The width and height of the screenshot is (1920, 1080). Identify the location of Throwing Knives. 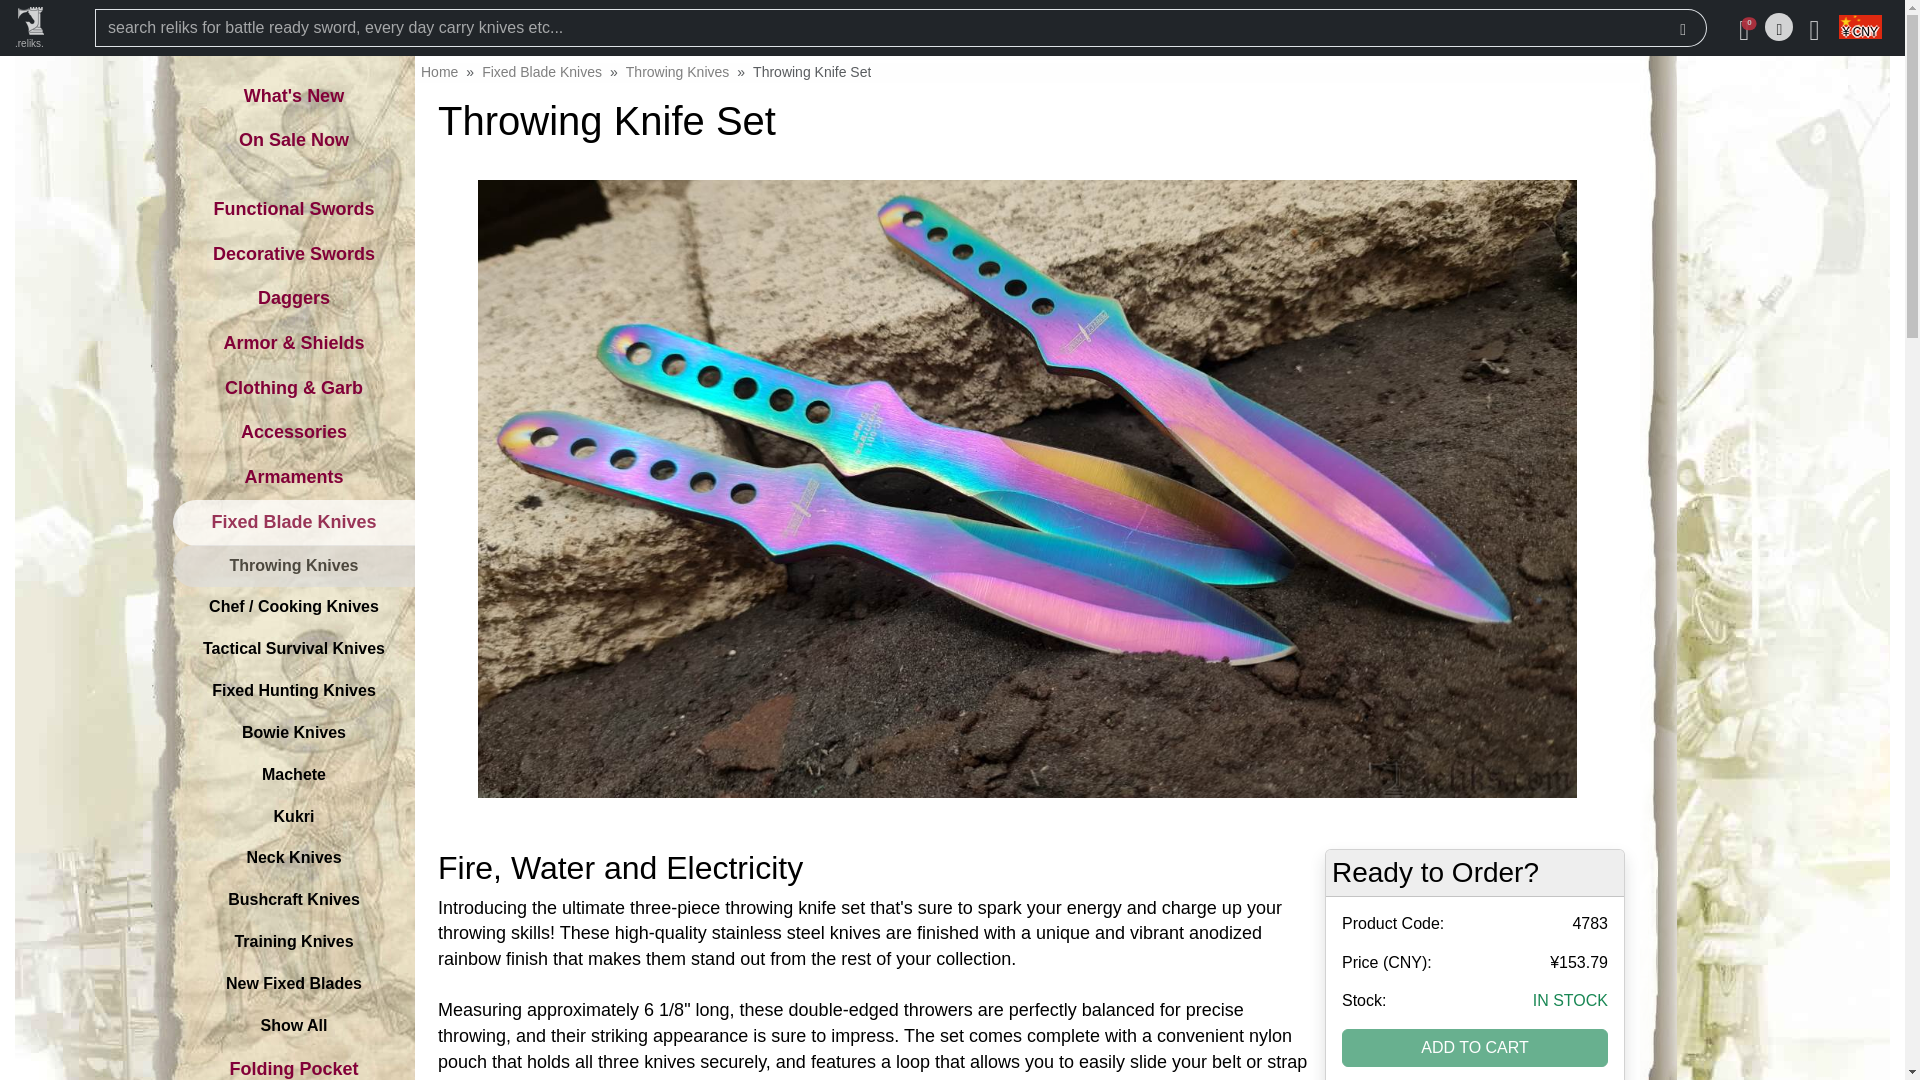
(677, 71).